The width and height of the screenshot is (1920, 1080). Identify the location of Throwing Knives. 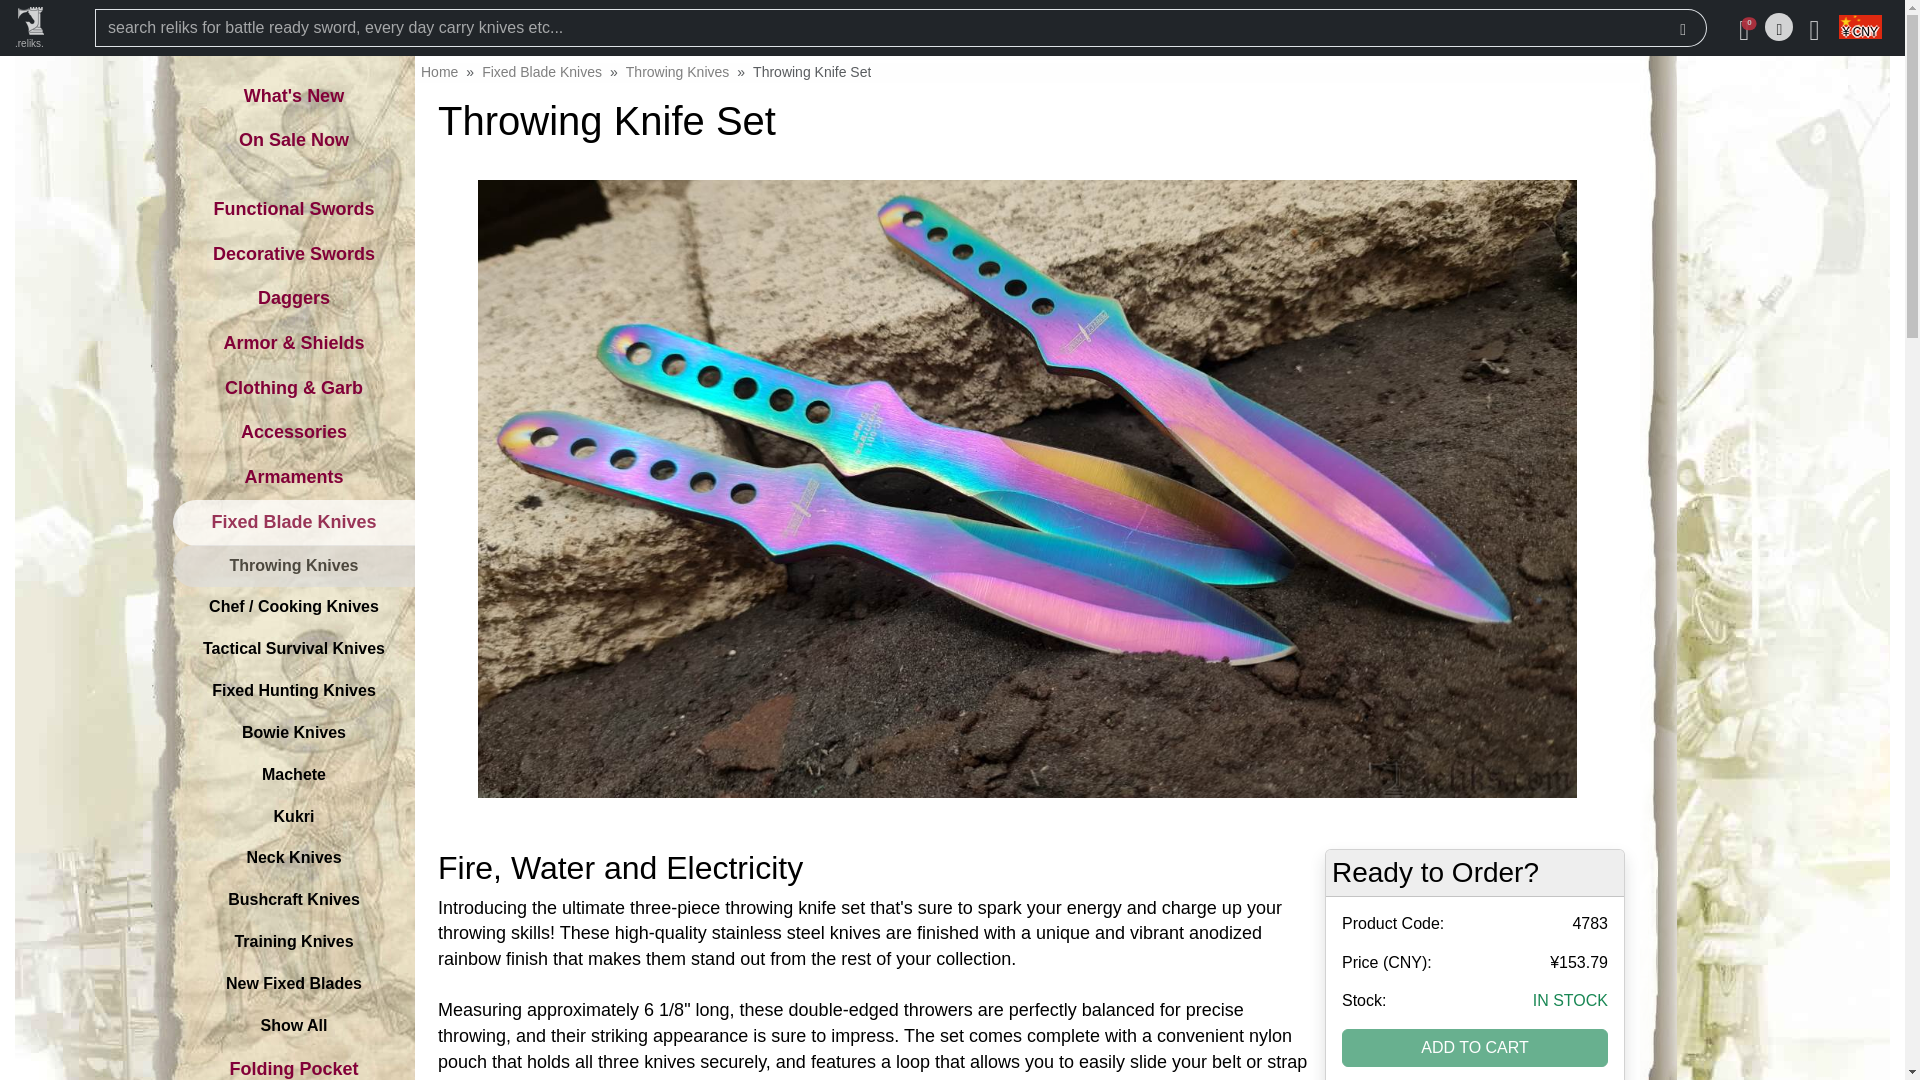
(677, 71).